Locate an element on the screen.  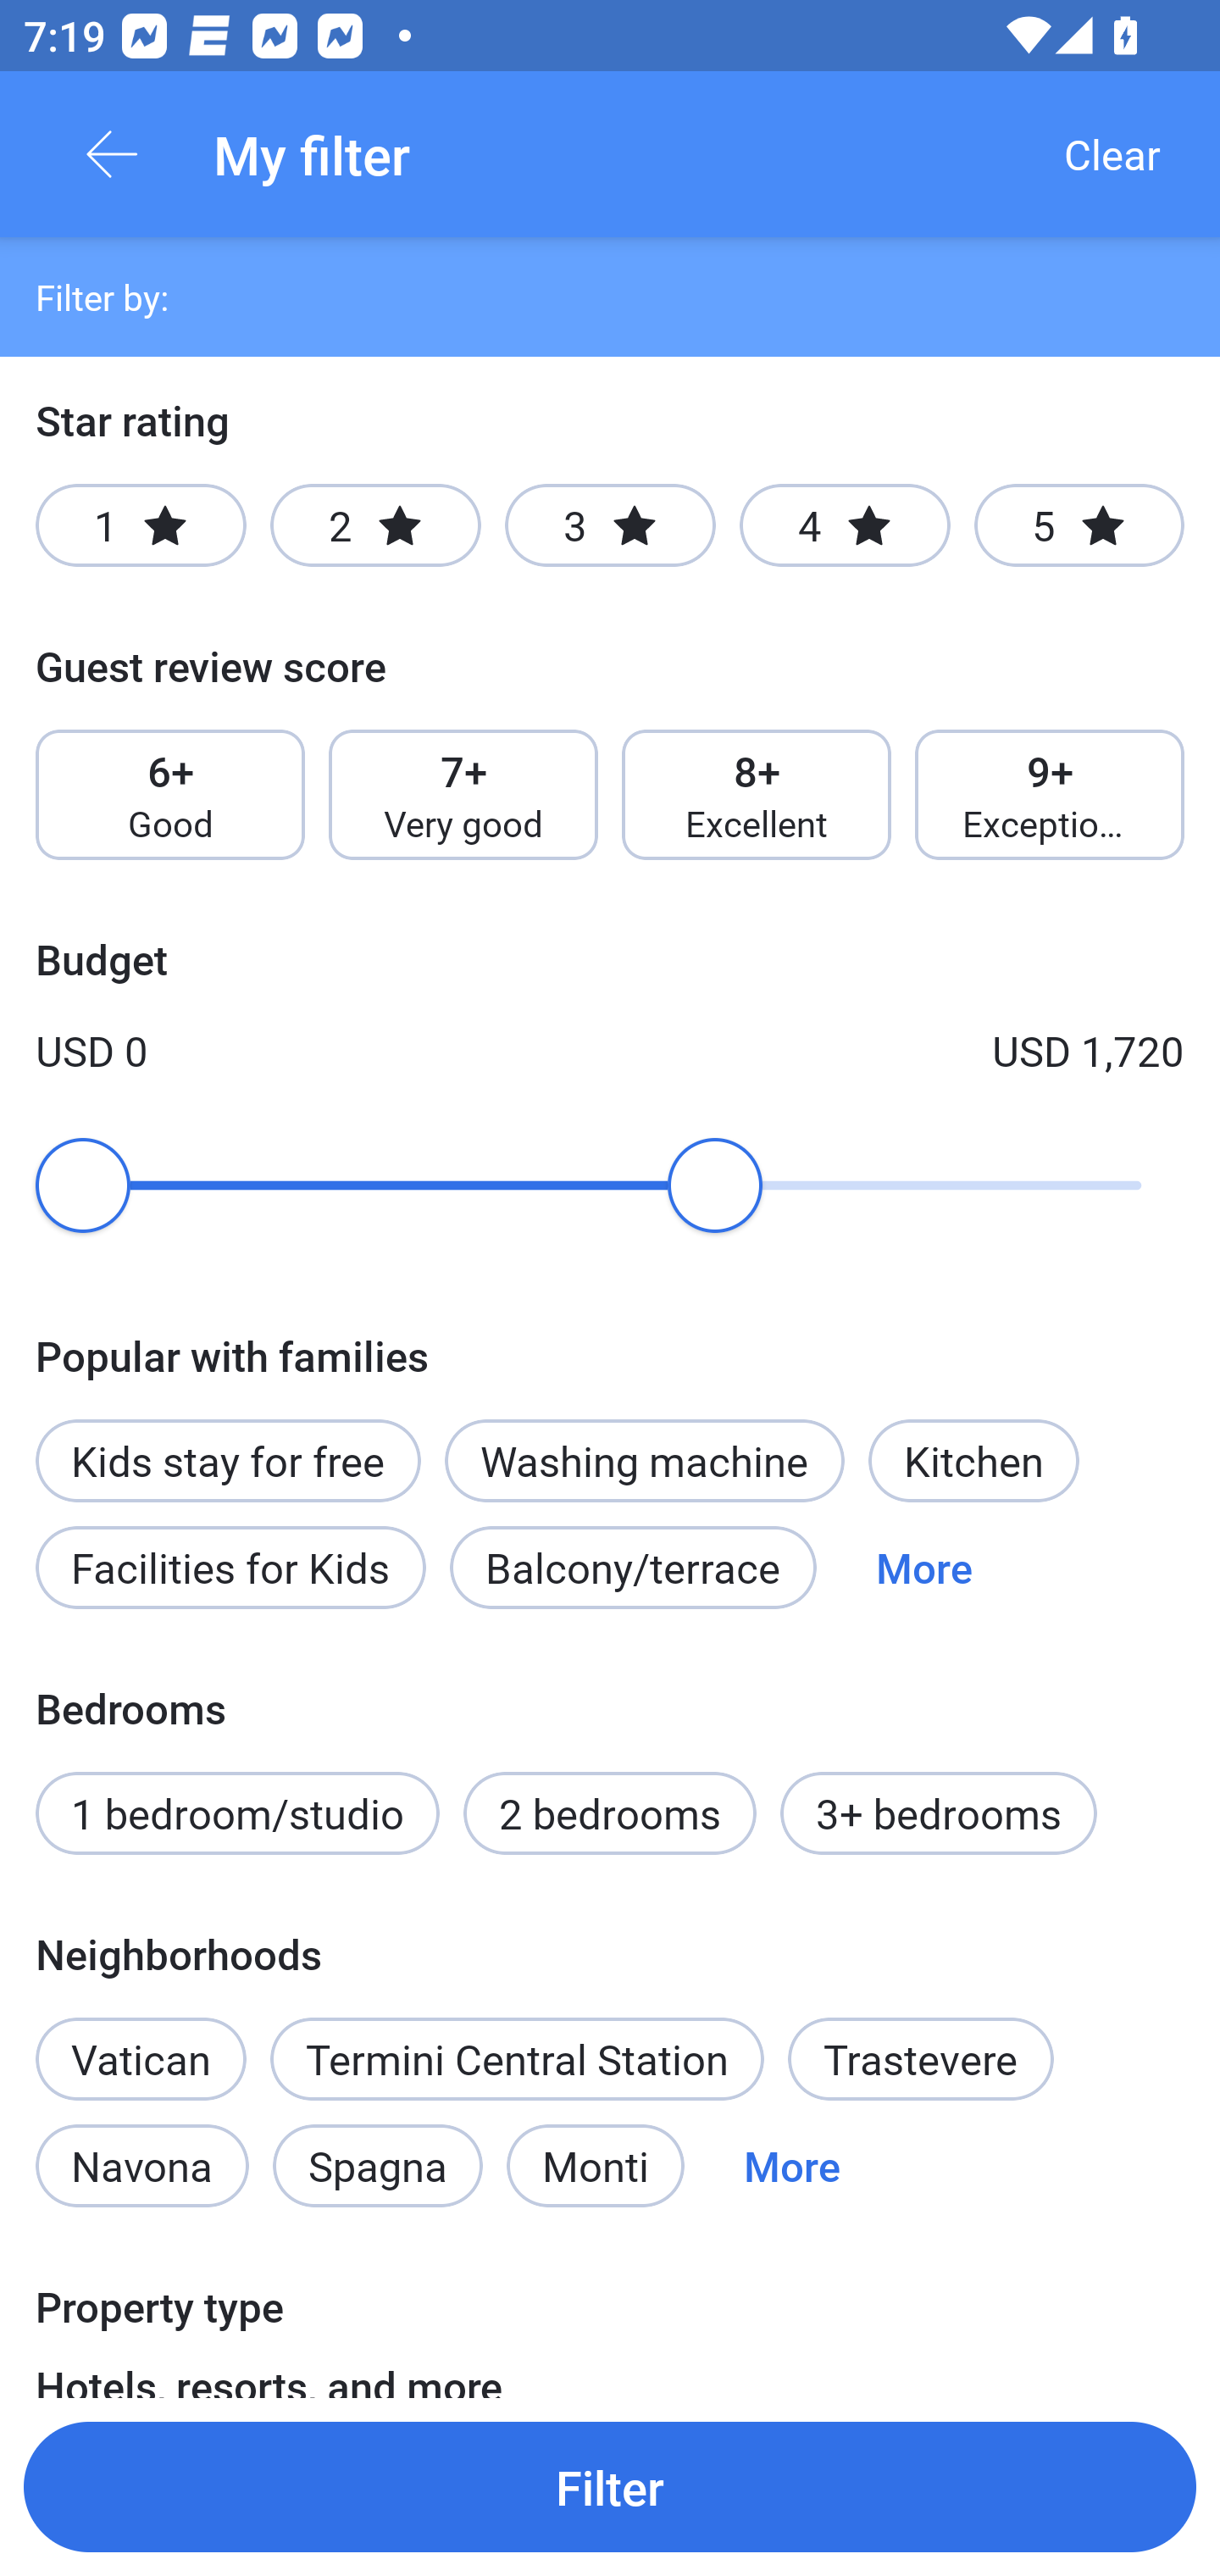
4 is located at coordinates (844, 525).